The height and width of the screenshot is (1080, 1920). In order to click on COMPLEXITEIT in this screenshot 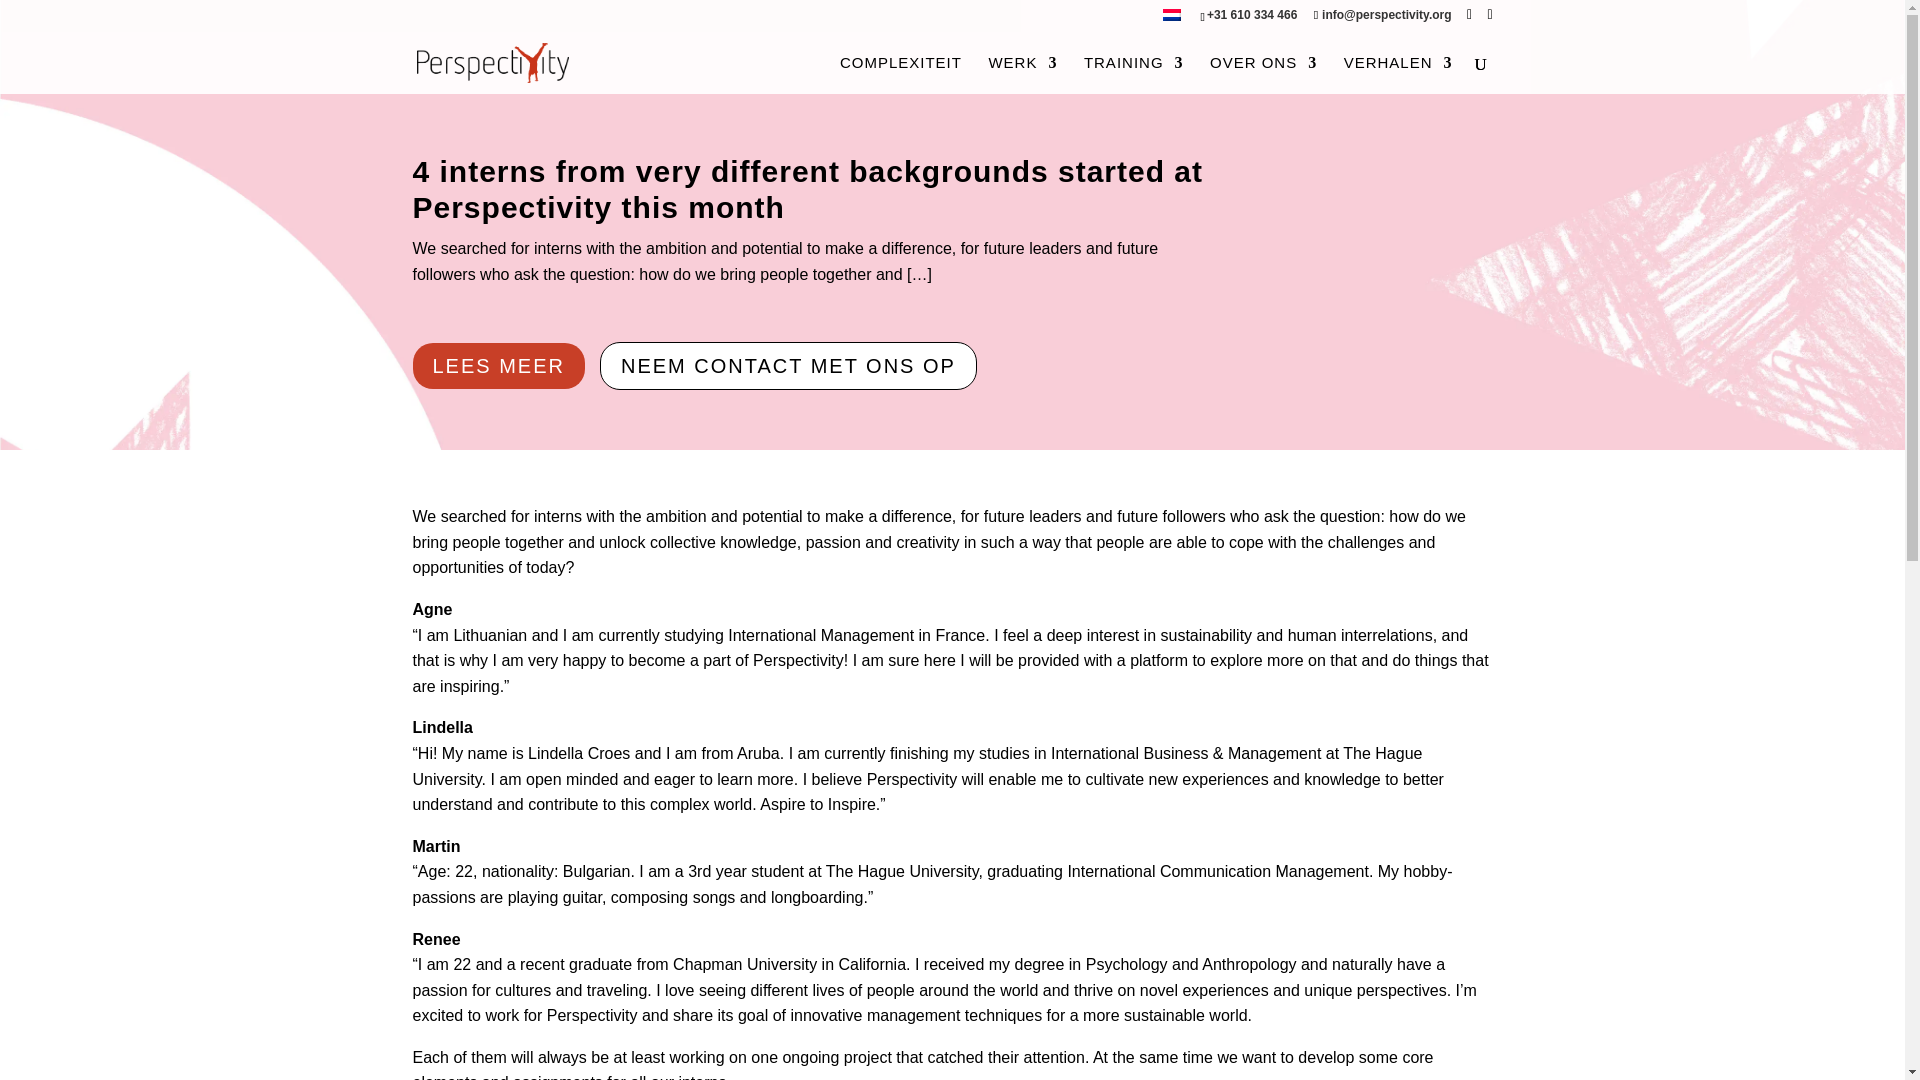, I will do `click(900, 74)`.